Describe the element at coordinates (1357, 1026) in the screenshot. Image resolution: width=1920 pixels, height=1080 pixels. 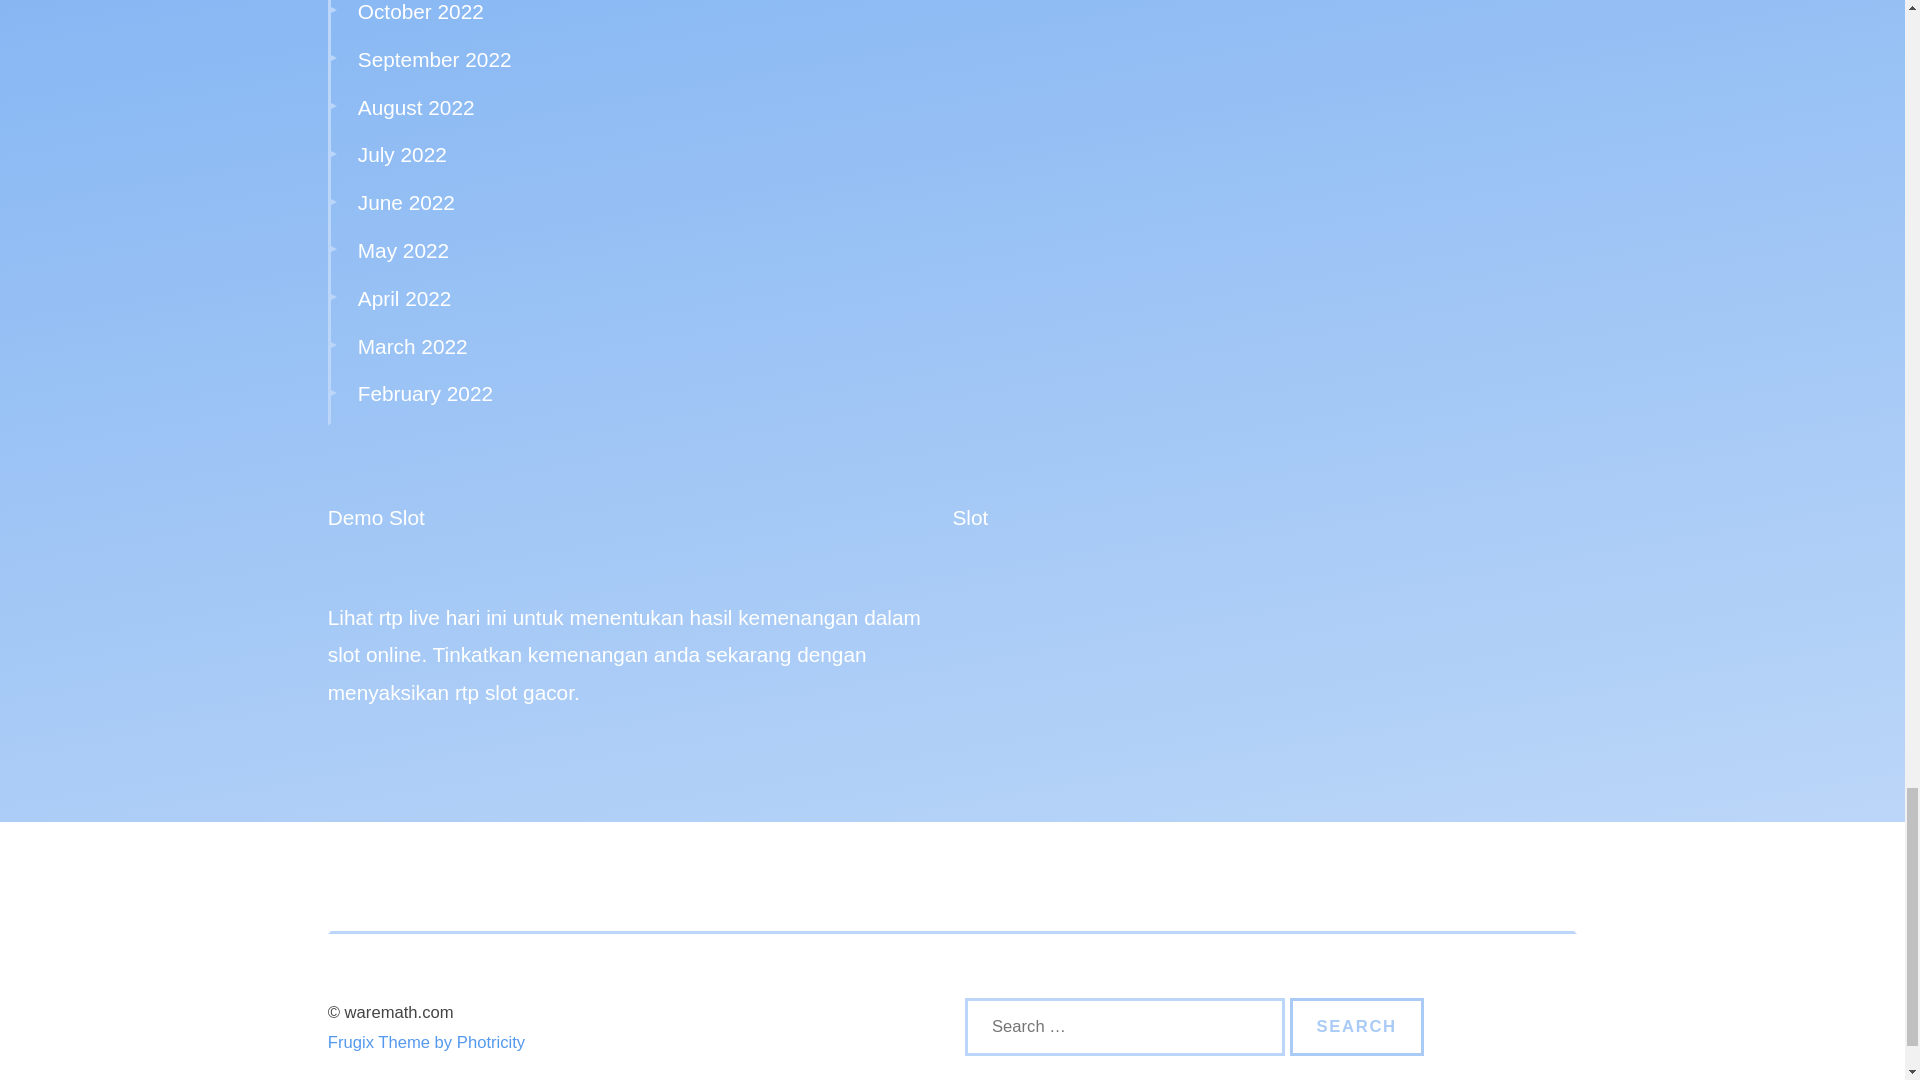
I see `Search` at that location.